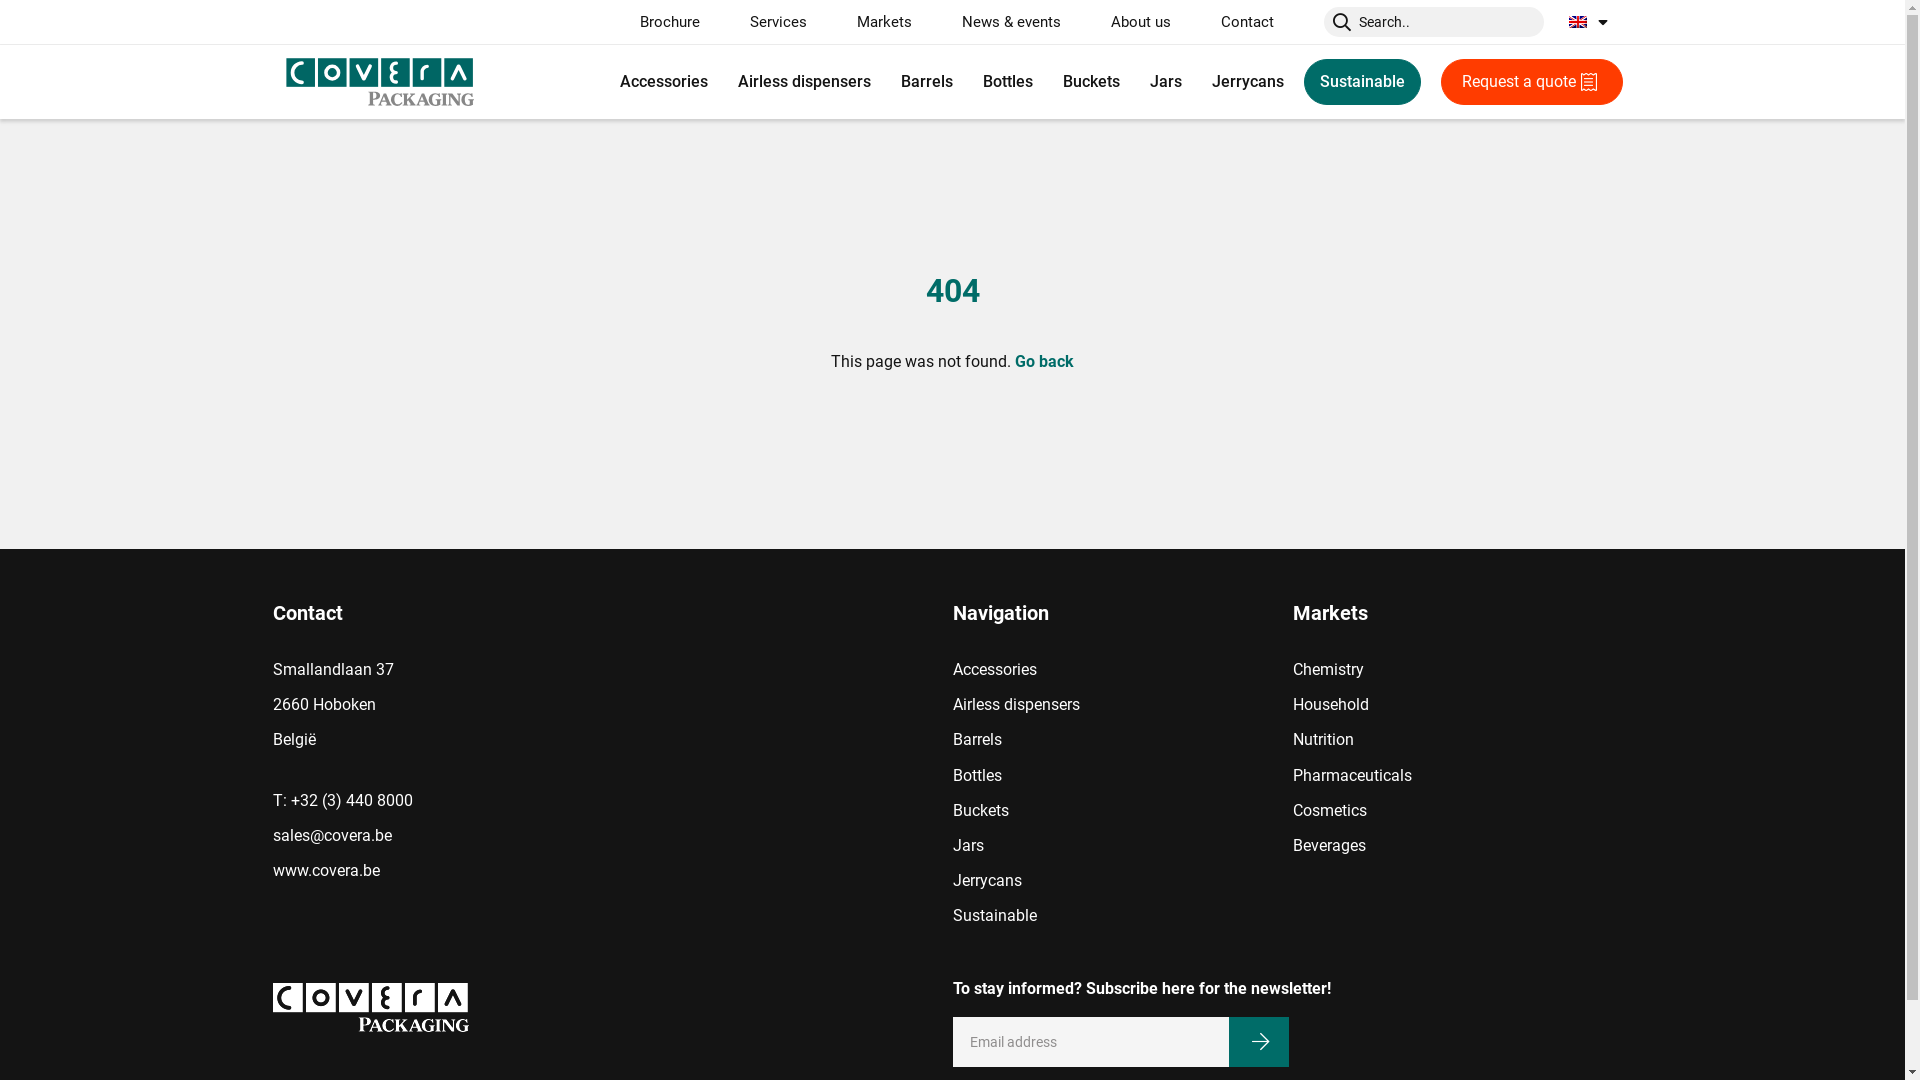  What do you see at coordinates (1531, 82) in the screenshot?
I see `Request a quote` at bounding box center [1531, 82].